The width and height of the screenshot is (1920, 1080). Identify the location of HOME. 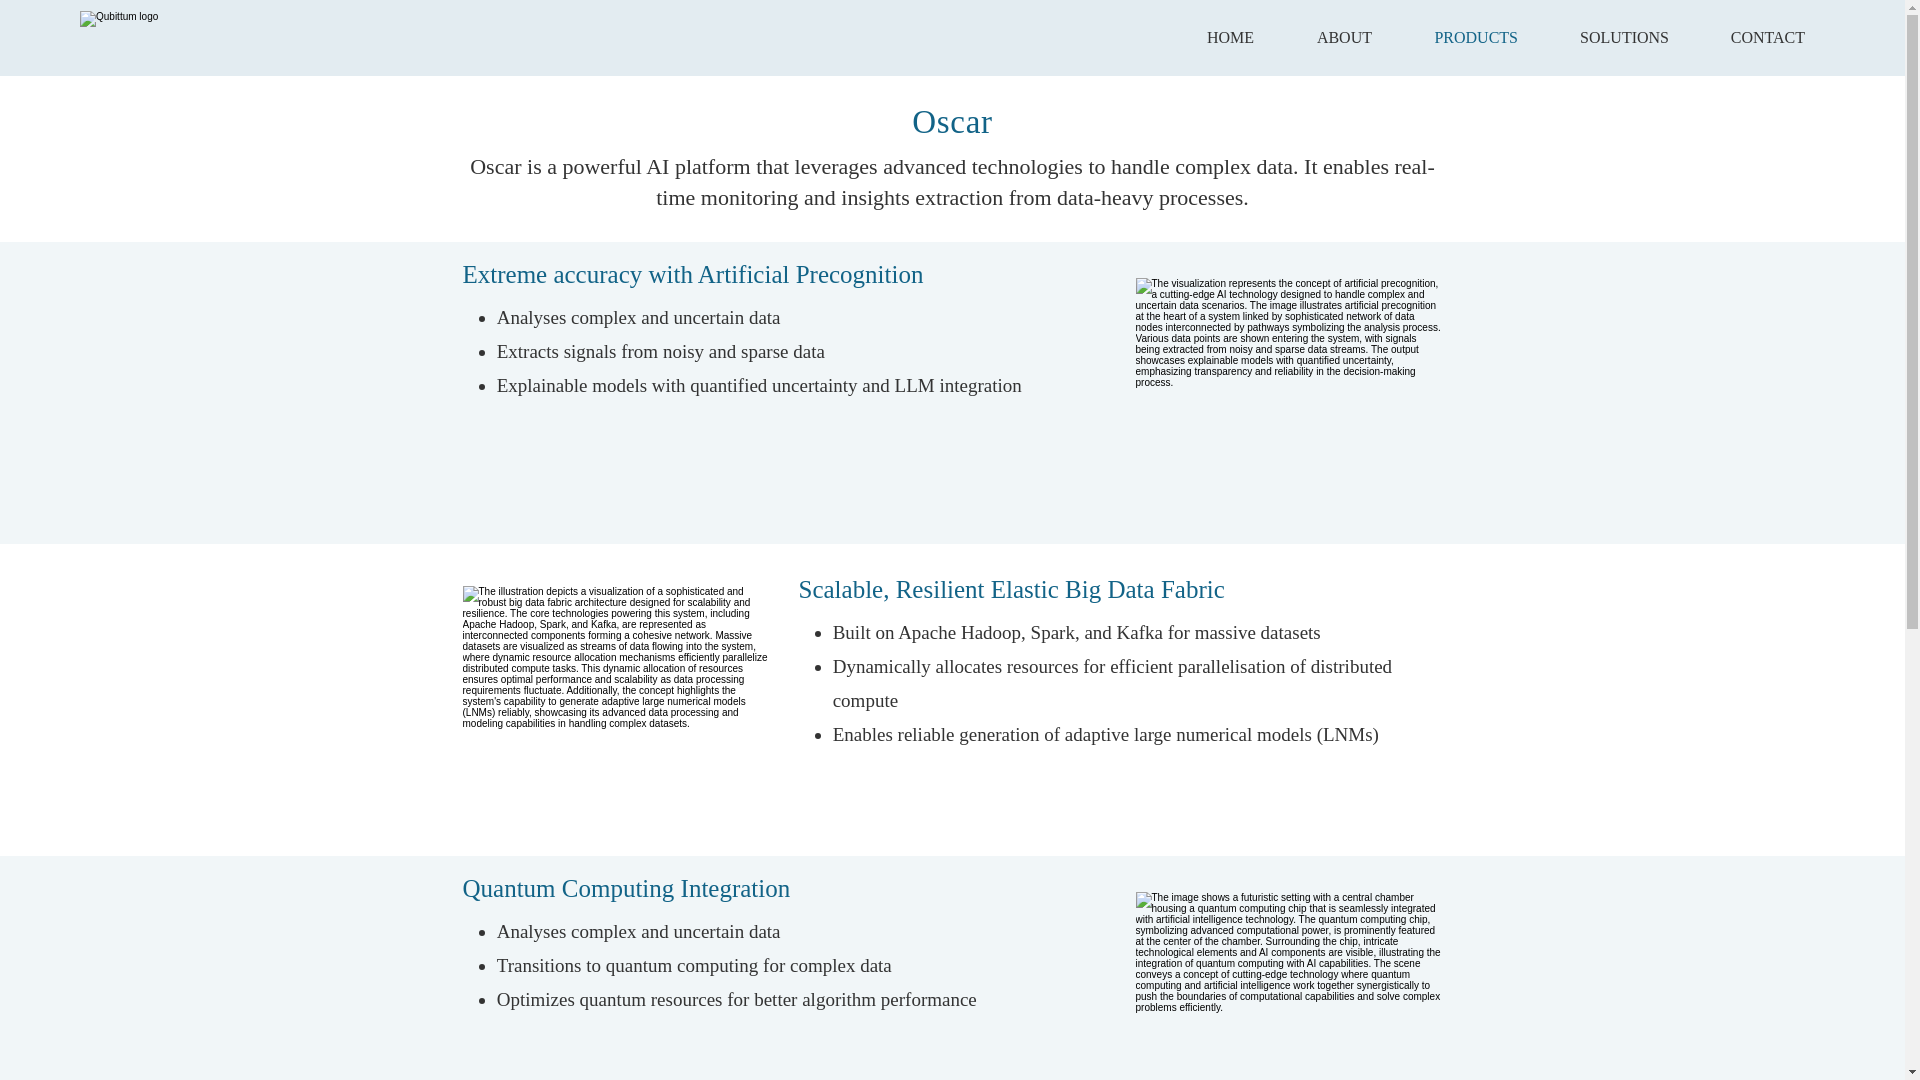
(1214, 37).